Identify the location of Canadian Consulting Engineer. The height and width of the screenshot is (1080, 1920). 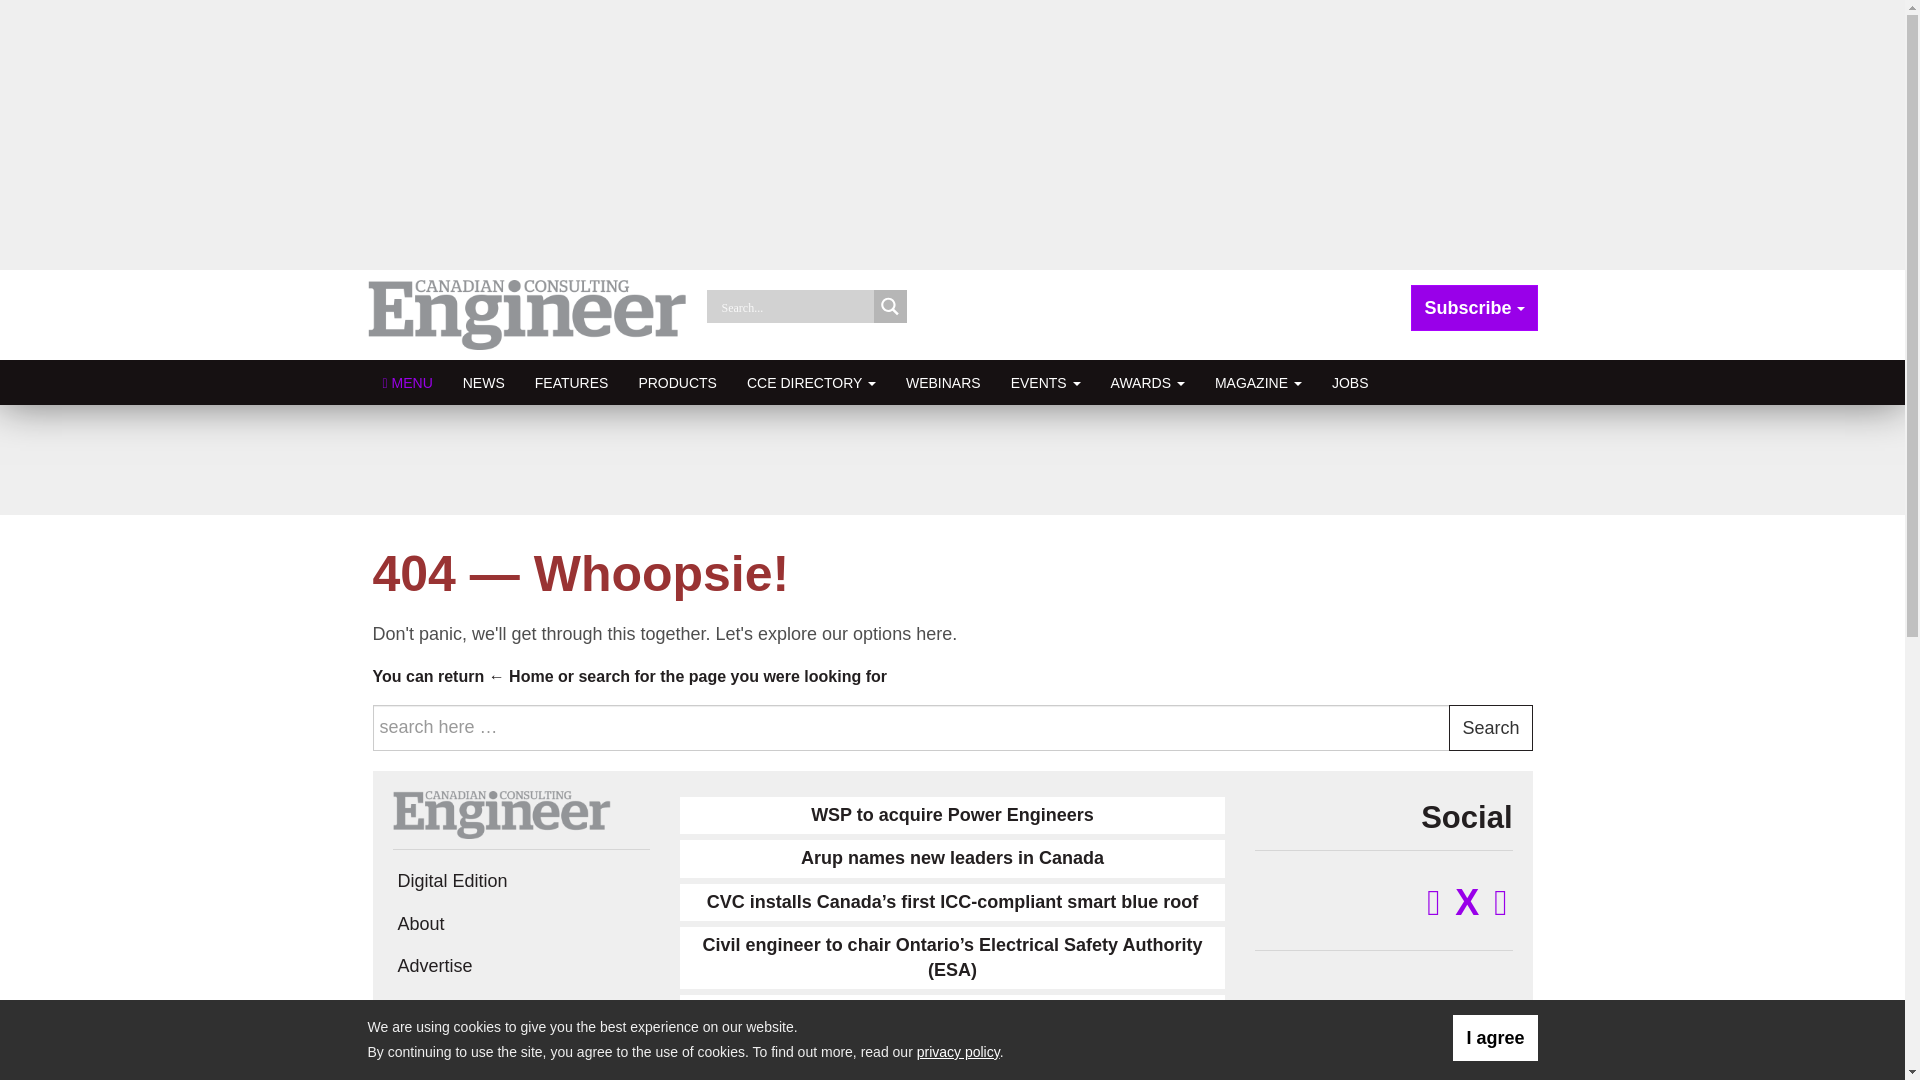
(528, 314).